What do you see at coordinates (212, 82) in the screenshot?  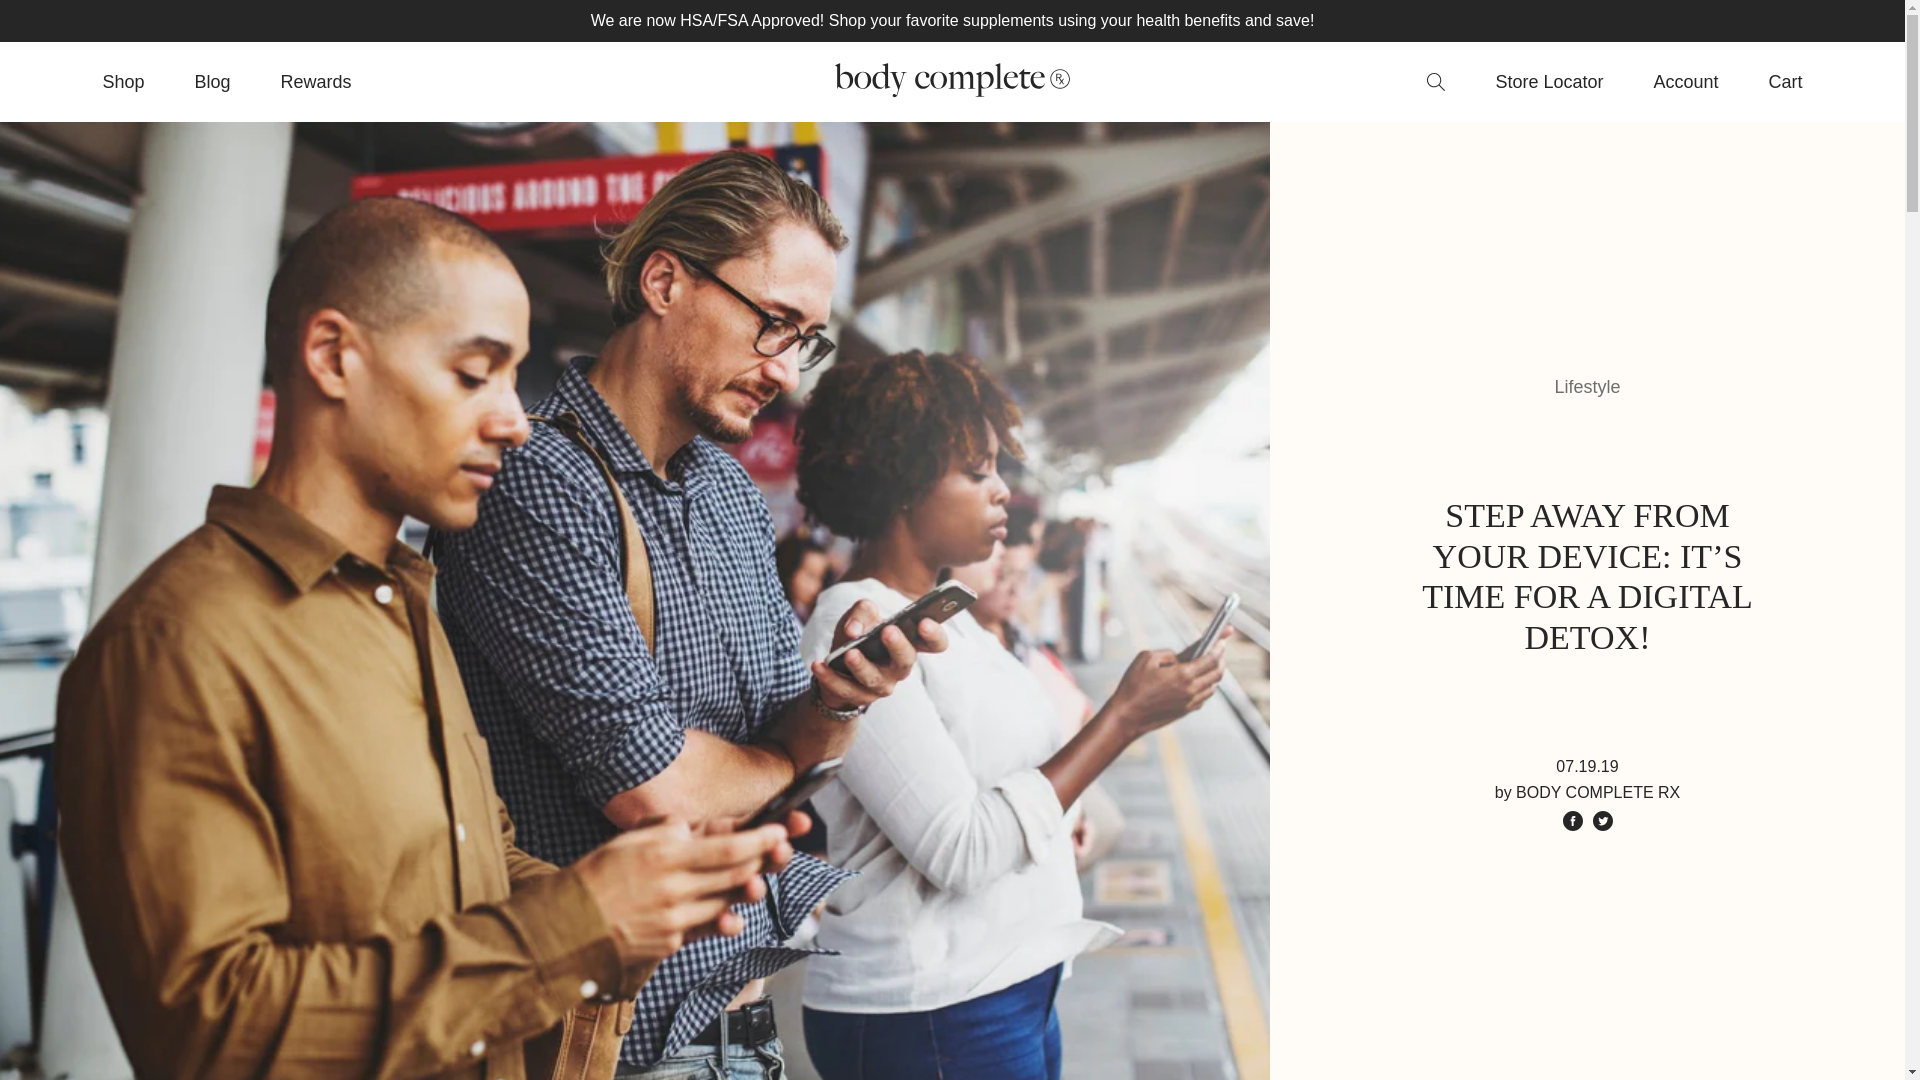 I see `Blog` at bounding box center [212, 82].